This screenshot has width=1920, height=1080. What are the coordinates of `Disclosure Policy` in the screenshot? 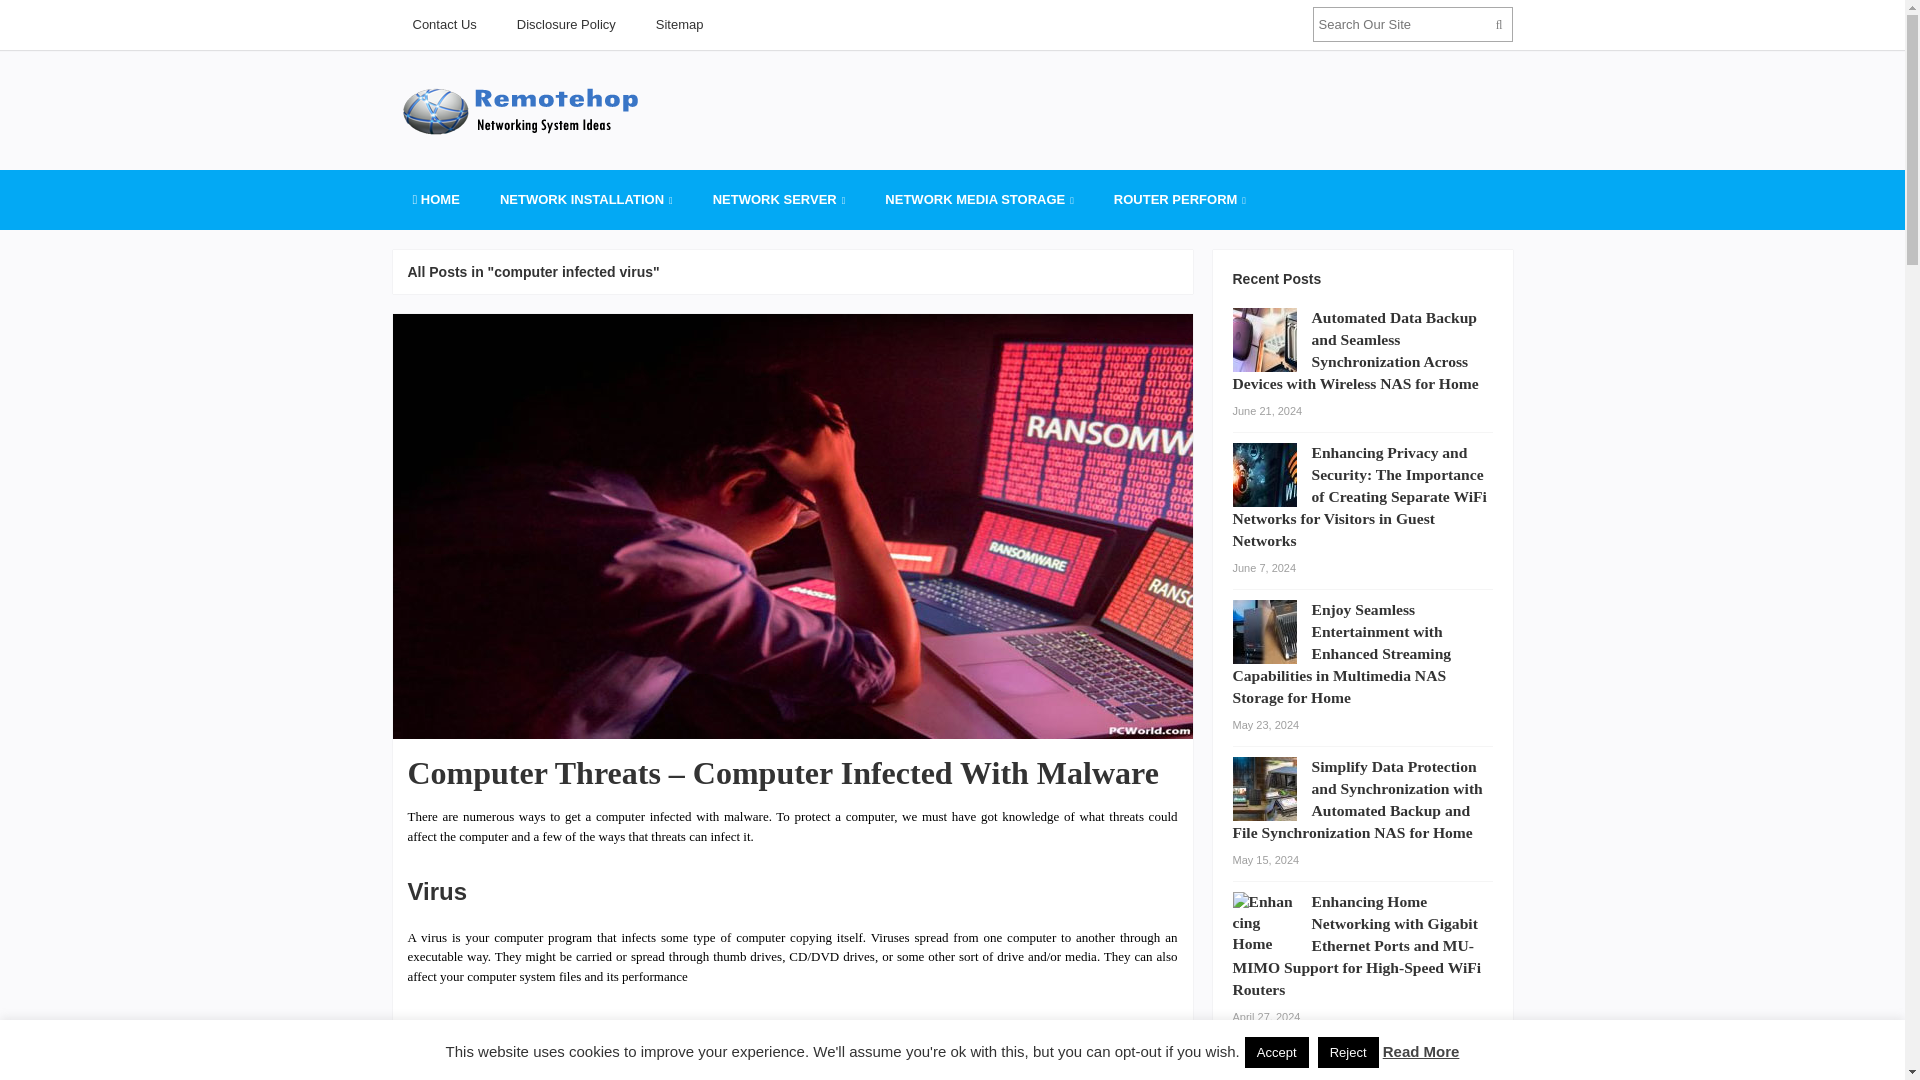 It's located at (566, 24).